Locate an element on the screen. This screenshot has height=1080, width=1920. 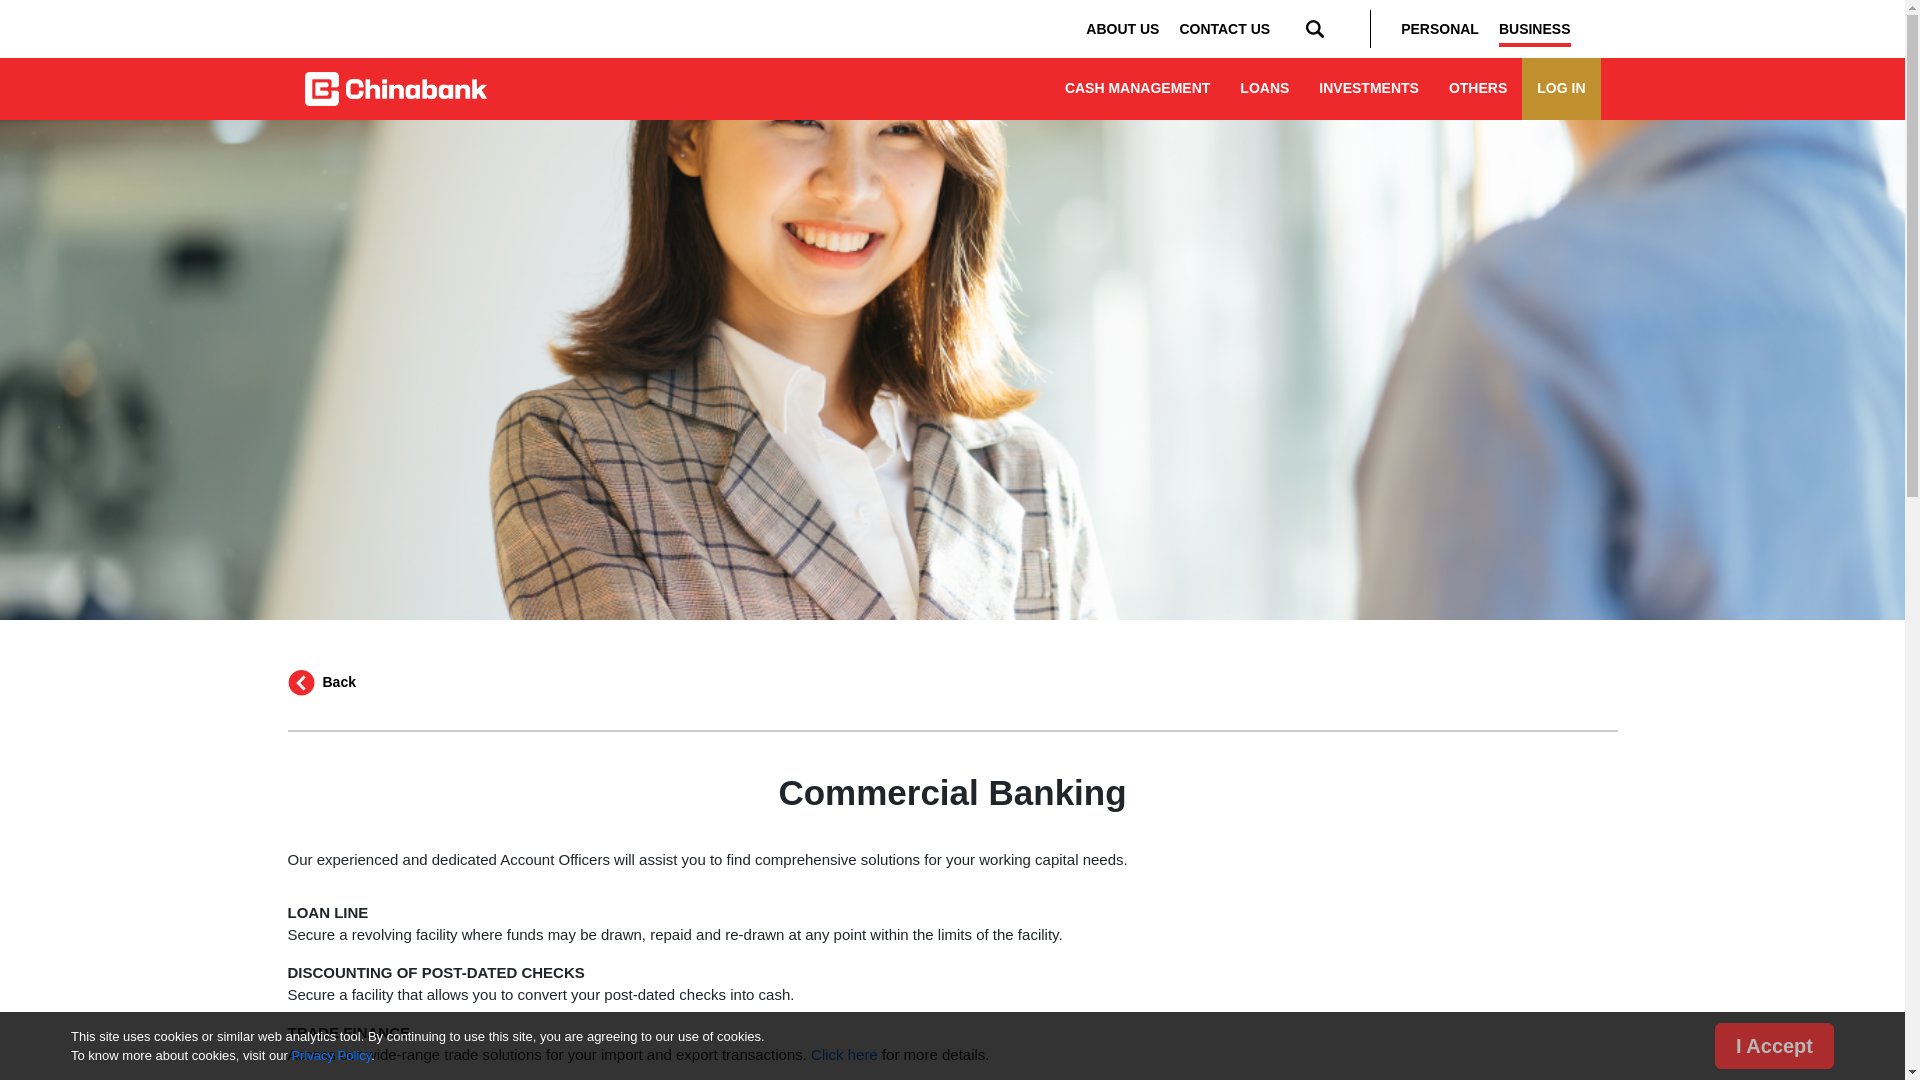
OTHERS is located at coordinates (1478, 88).